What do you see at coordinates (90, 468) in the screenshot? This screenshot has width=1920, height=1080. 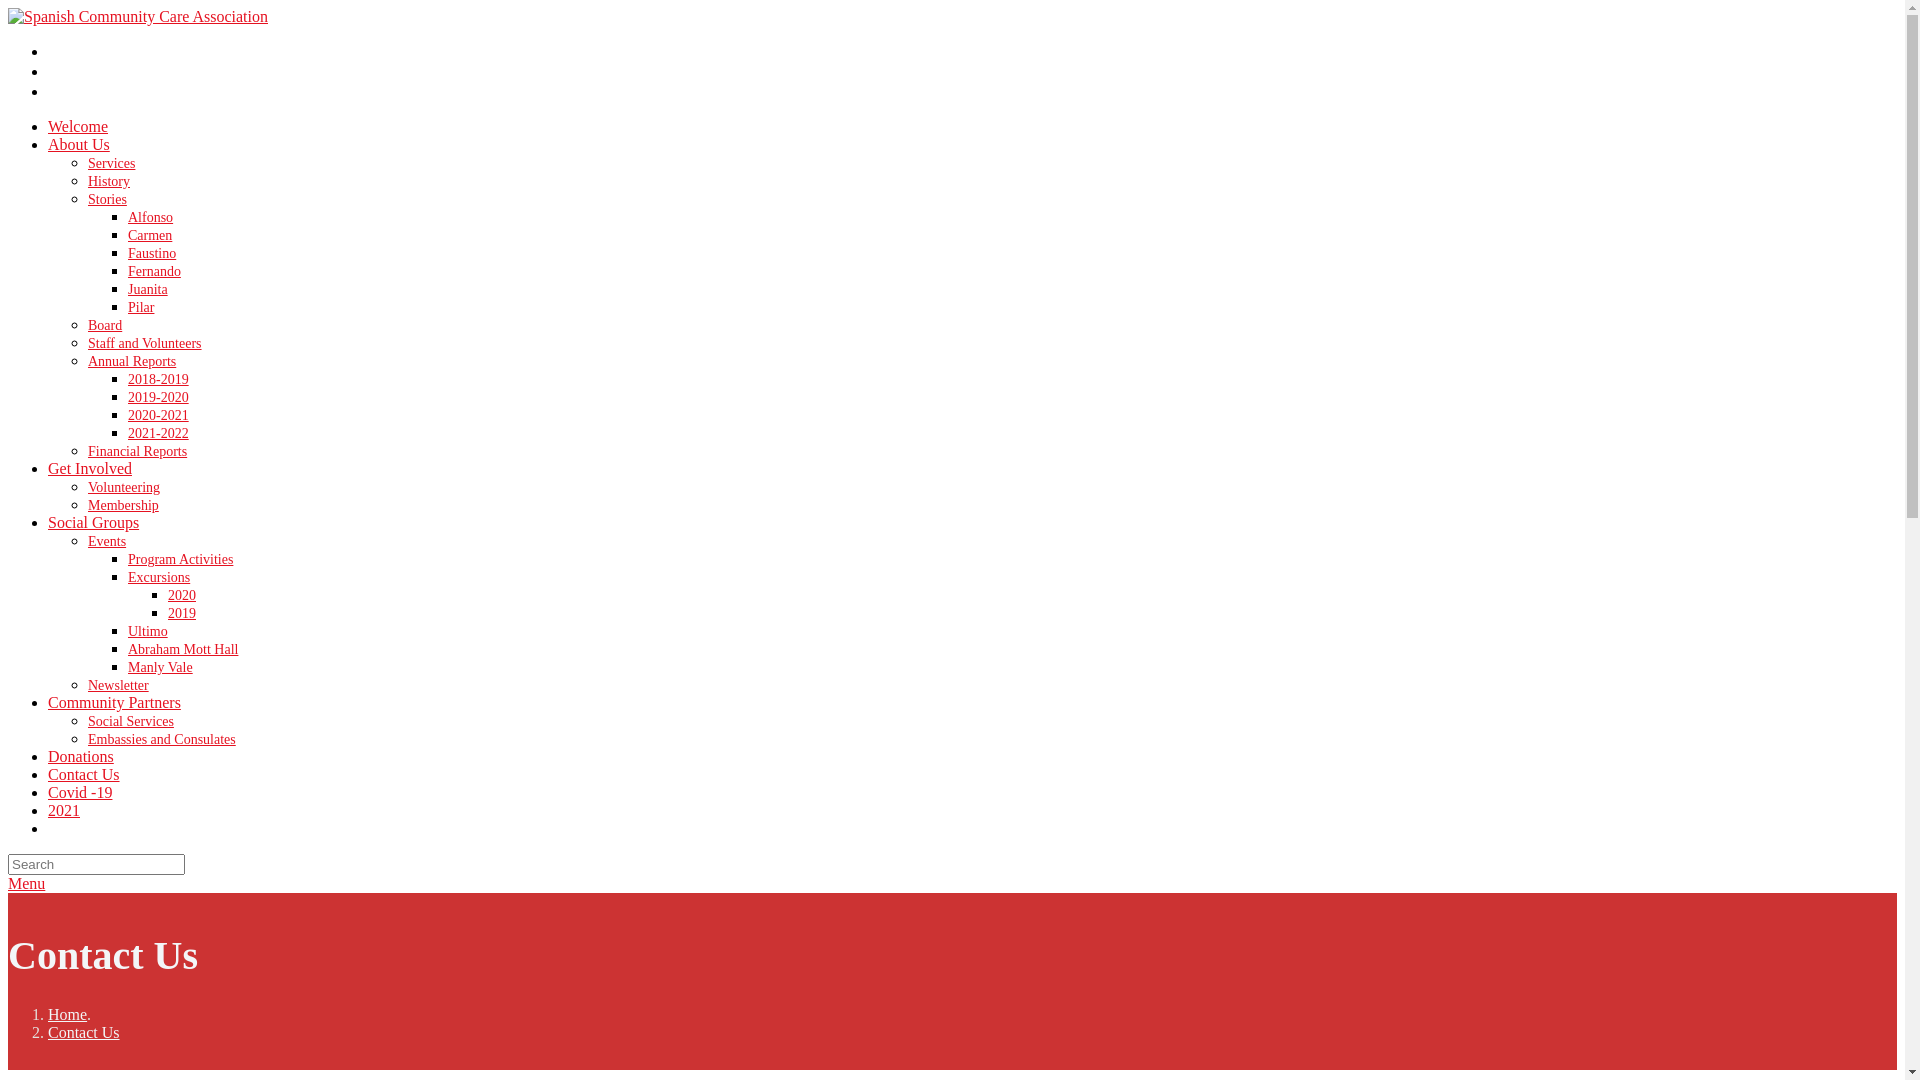 I see `Get Involved` at bounding box center [90, 468].